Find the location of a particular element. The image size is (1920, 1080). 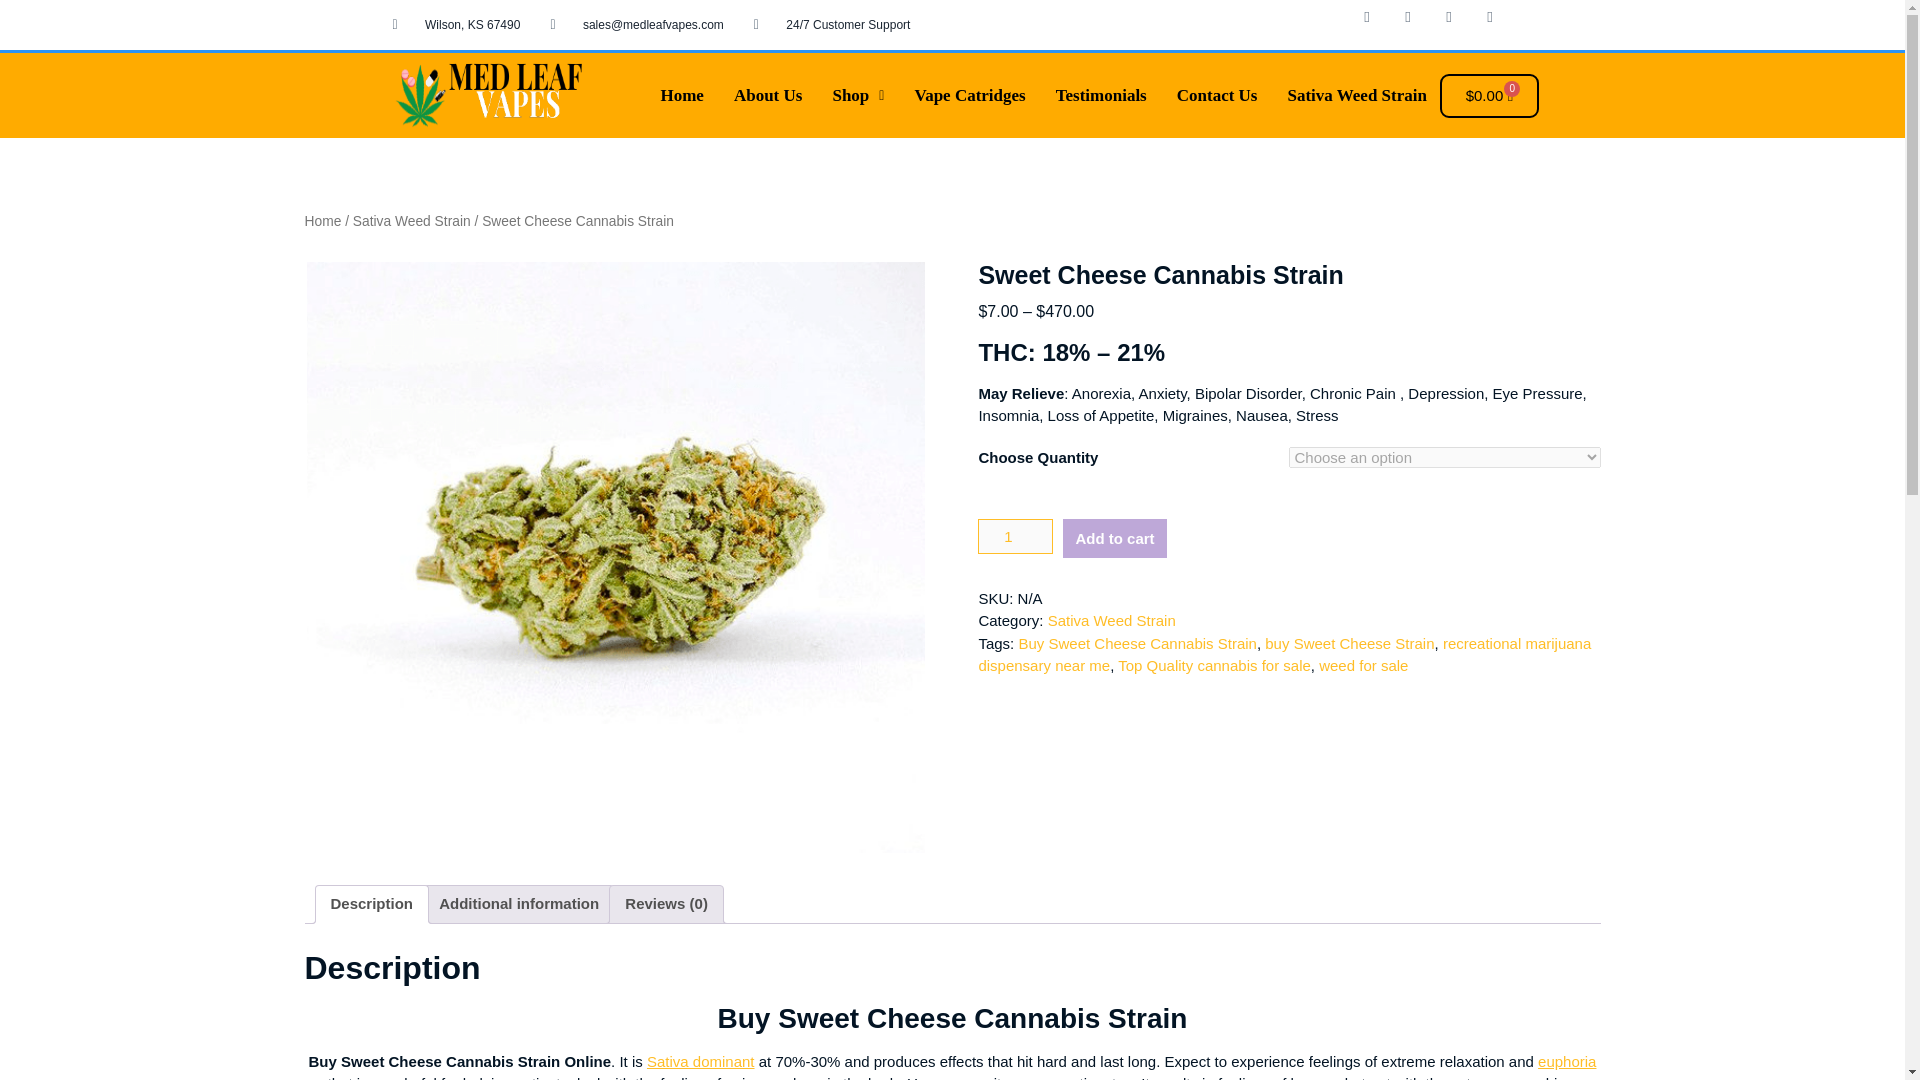

Sativa Weed Strain is located at coordinates (1356, 95).